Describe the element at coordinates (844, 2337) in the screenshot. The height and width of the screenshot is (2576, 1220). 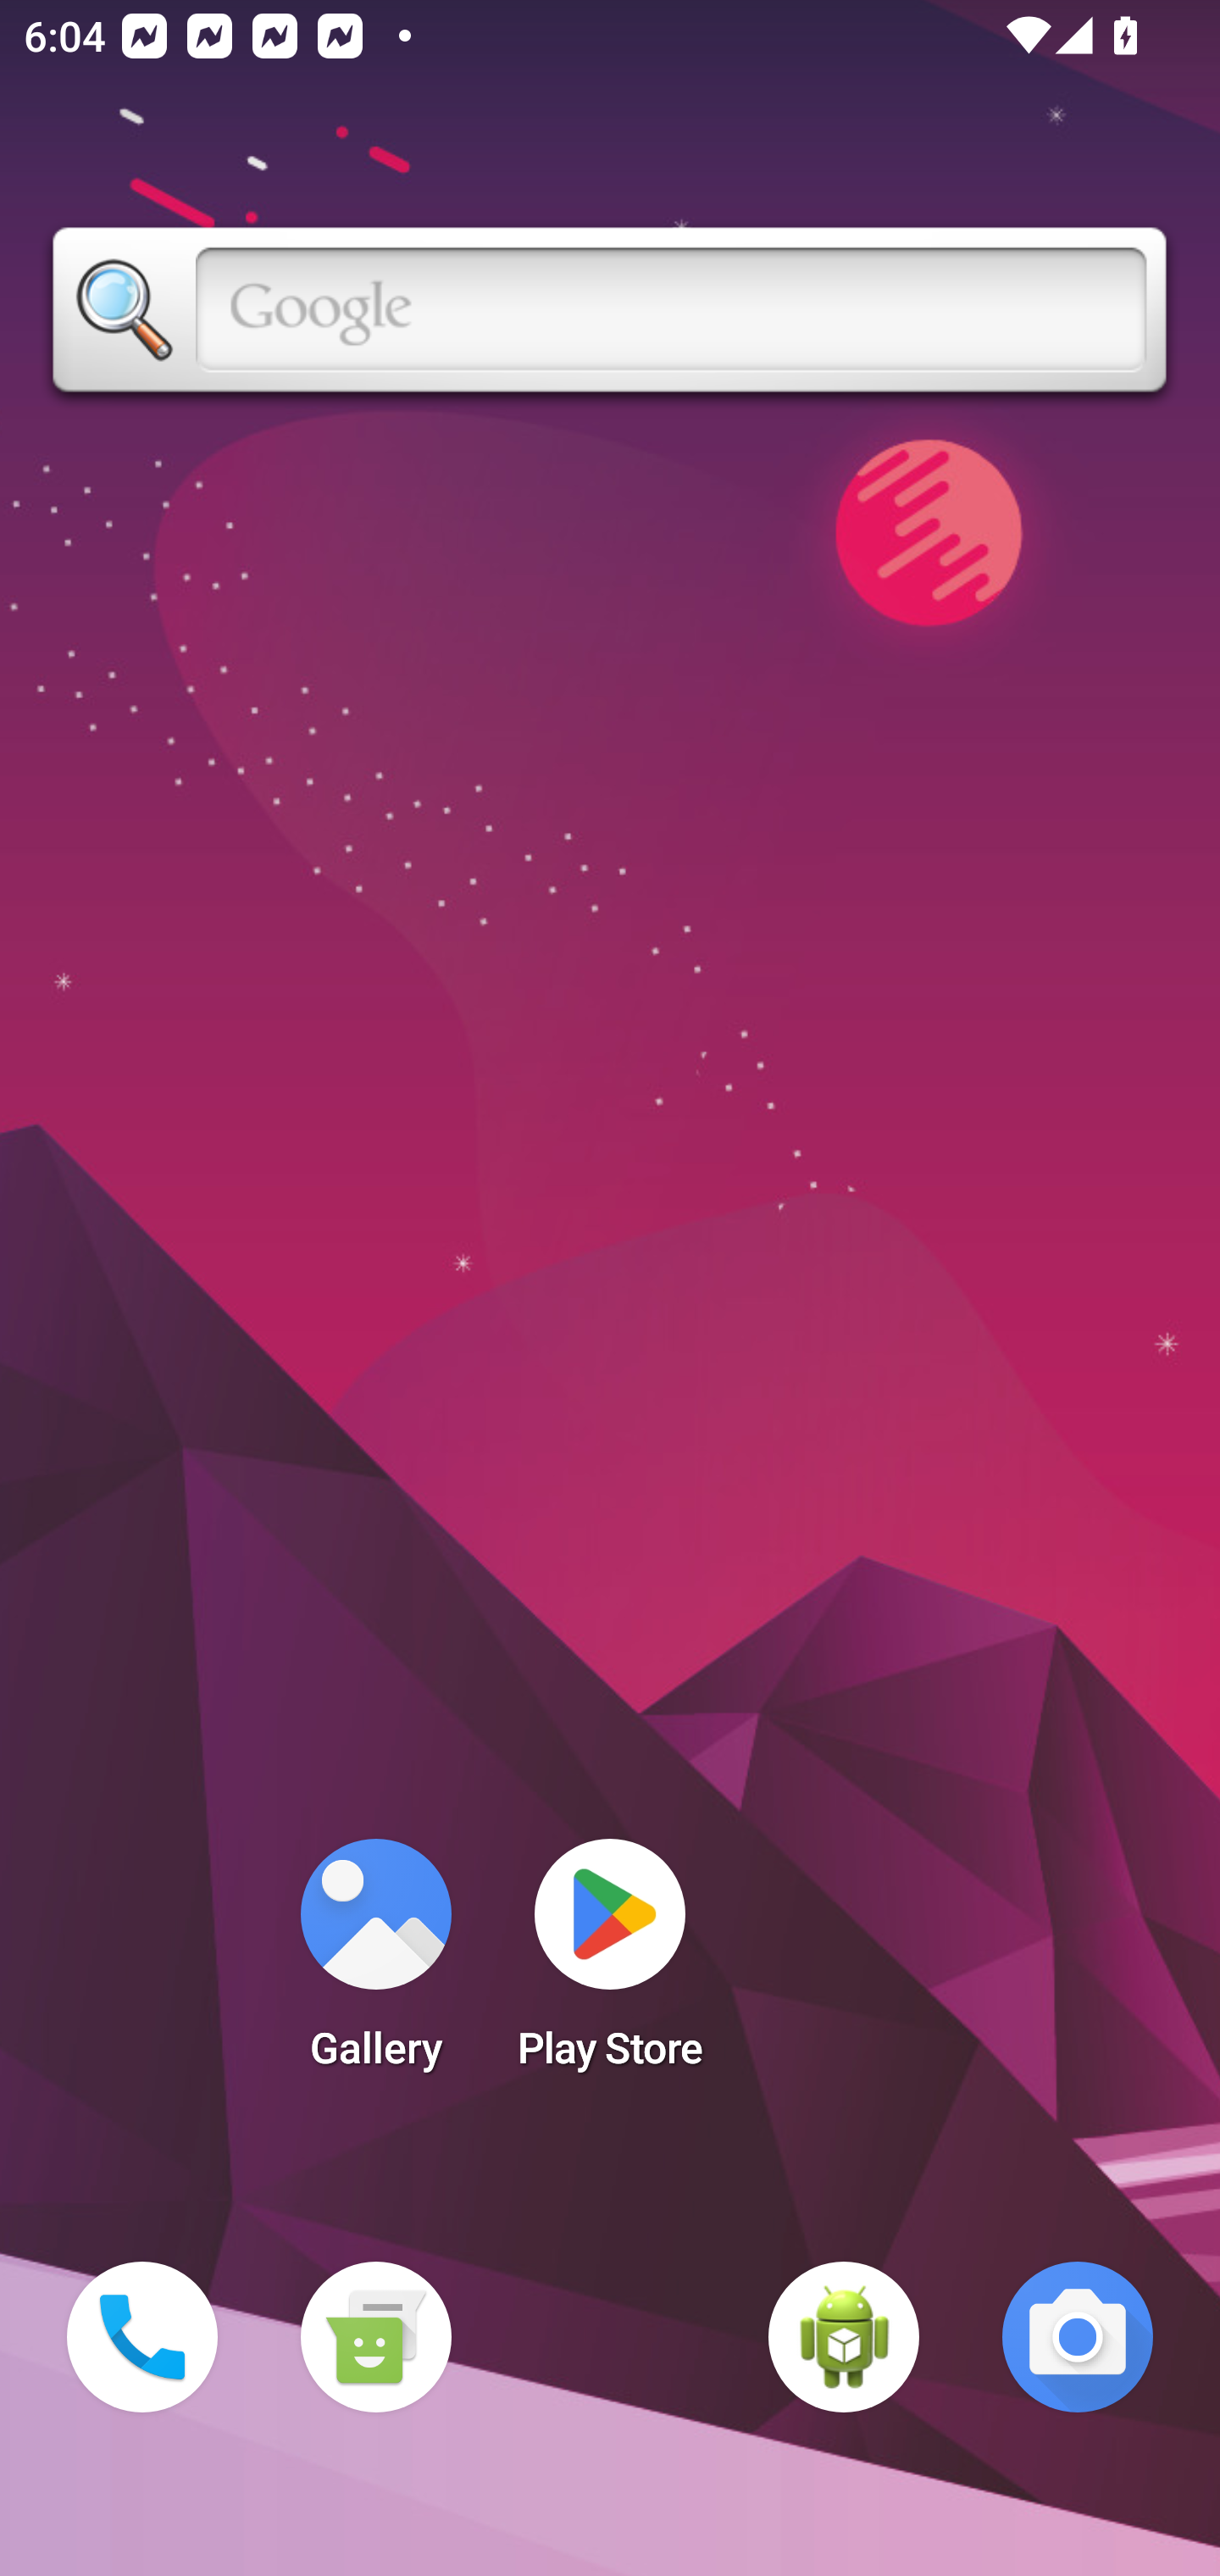
I see `WebView Browser Tester` at that location.